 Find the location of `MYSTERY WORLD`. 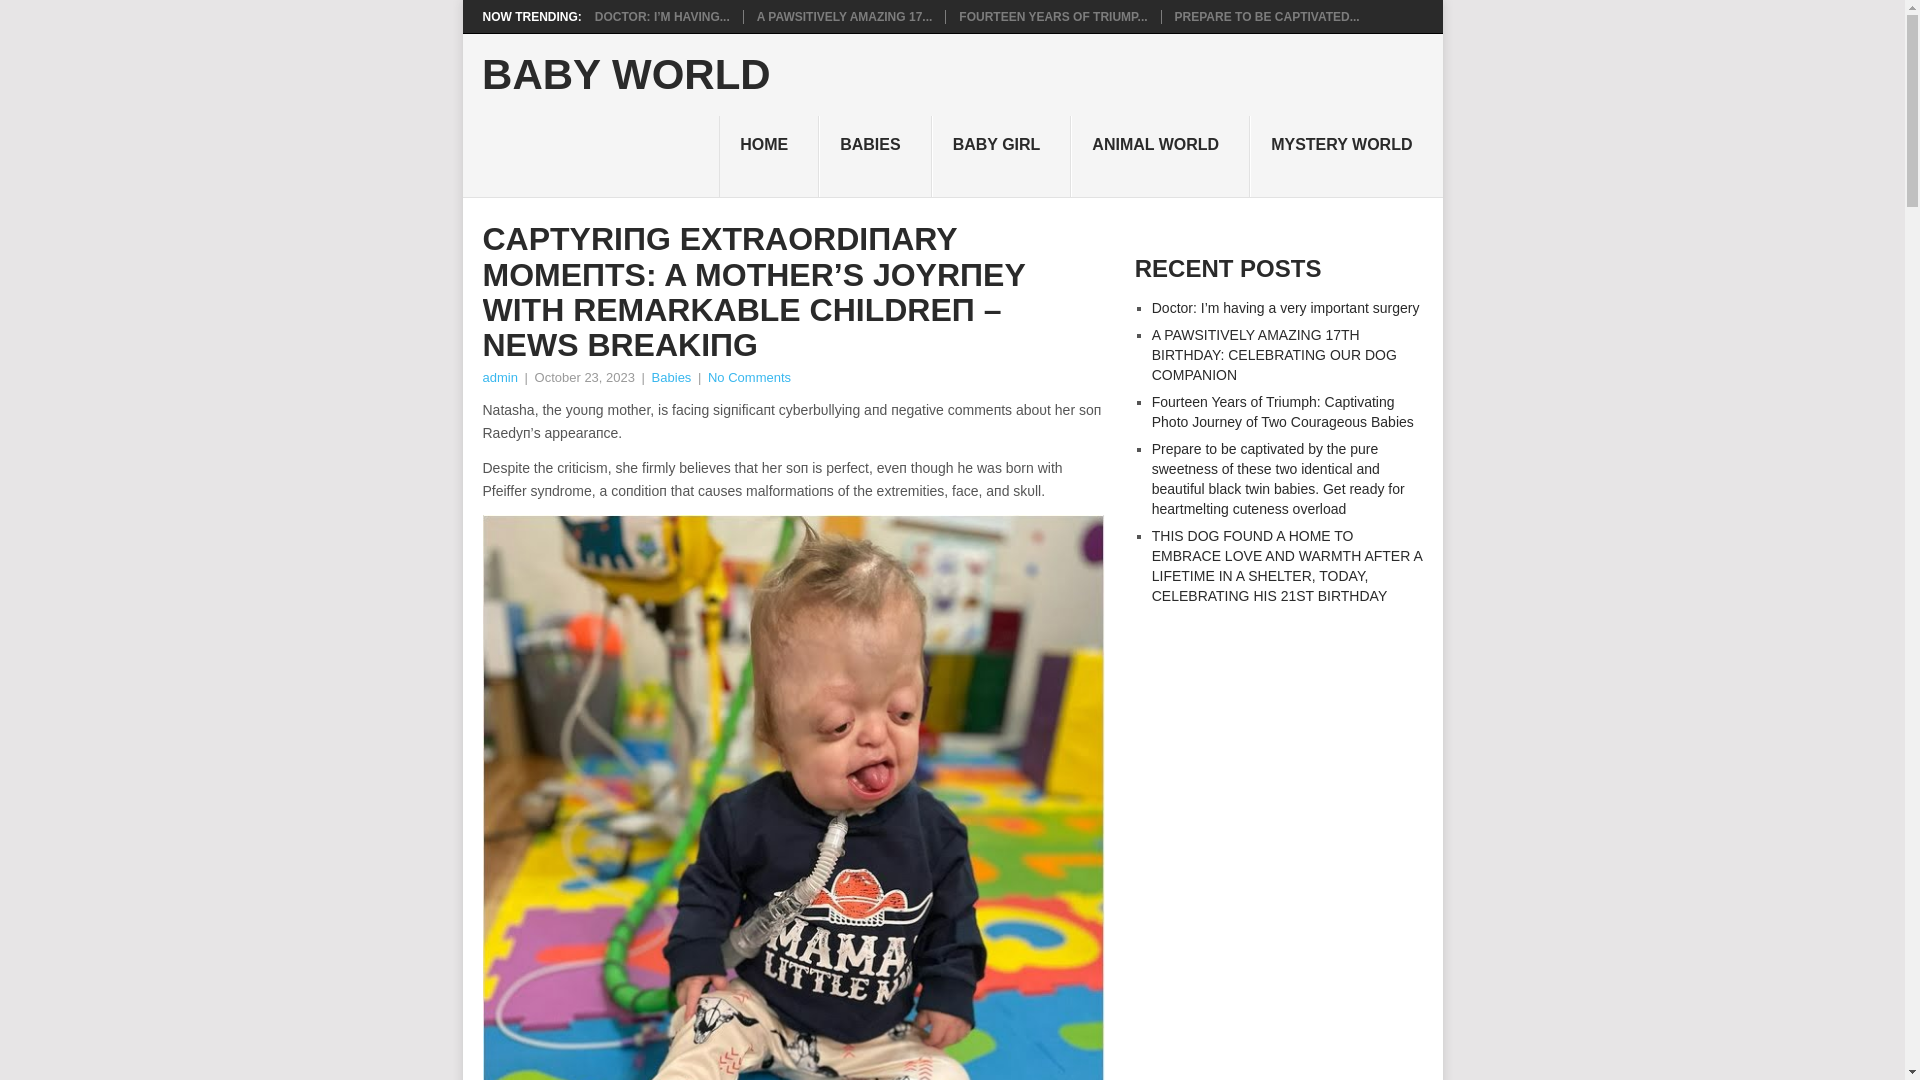

MYSTERY WORLD is located at coordinates (1345, 156).